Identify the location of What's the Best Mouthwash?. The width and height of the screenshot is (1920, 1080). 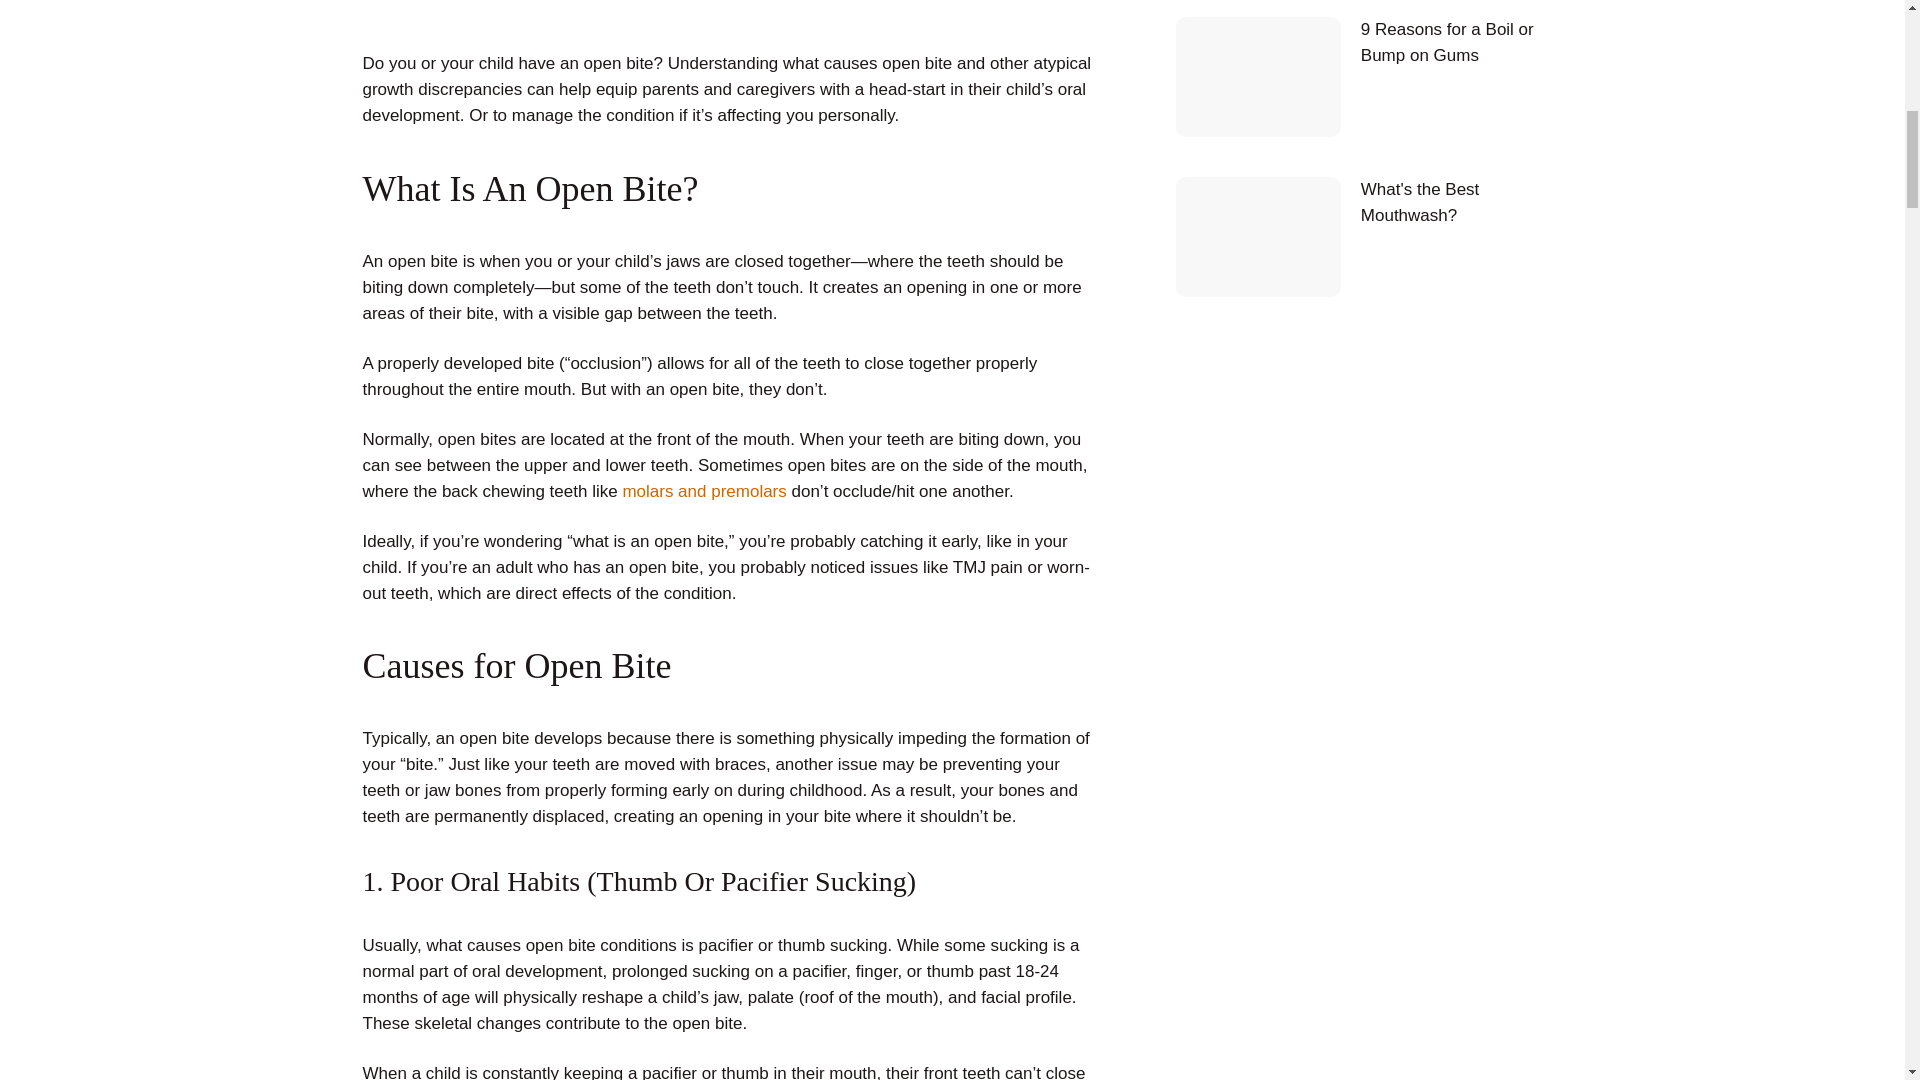
(1359, 237).